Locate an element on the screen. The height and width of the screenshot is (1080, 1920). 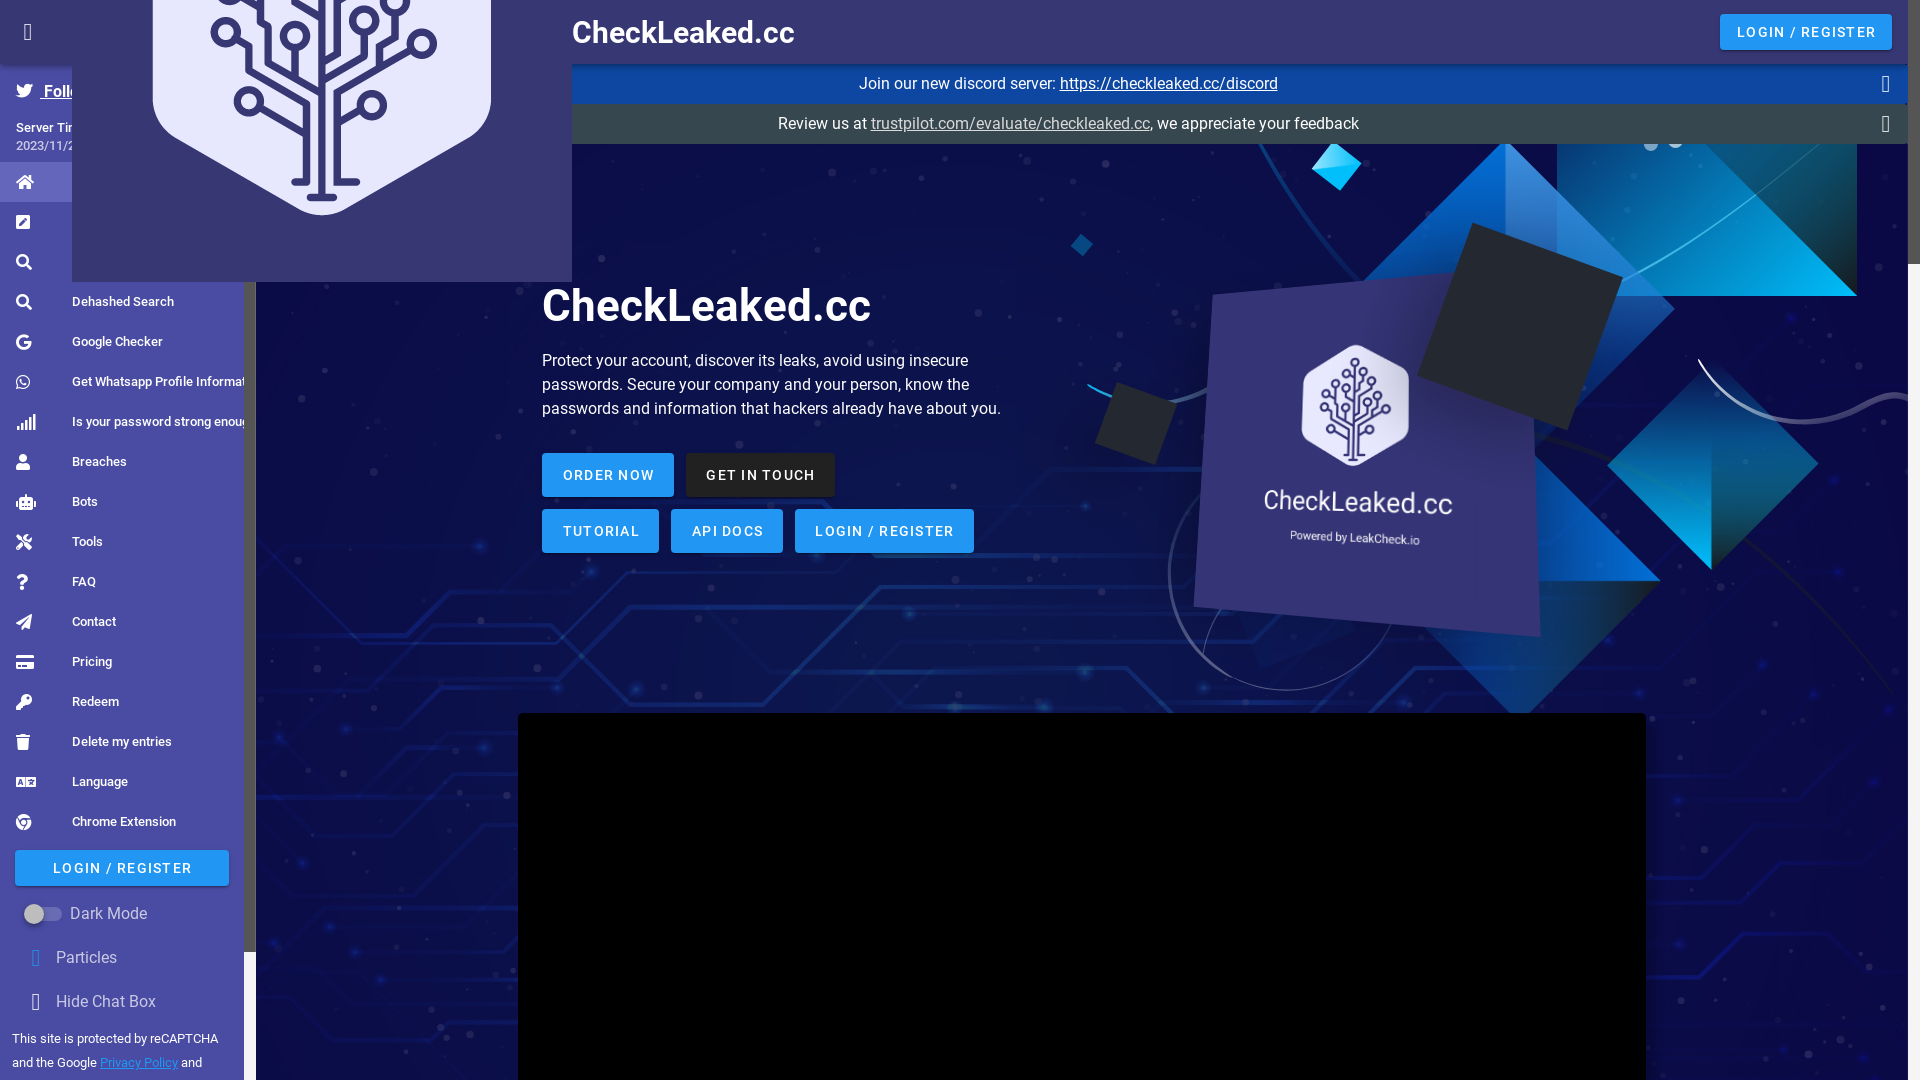
Dehashed Search is located at coordinates (95, 302).